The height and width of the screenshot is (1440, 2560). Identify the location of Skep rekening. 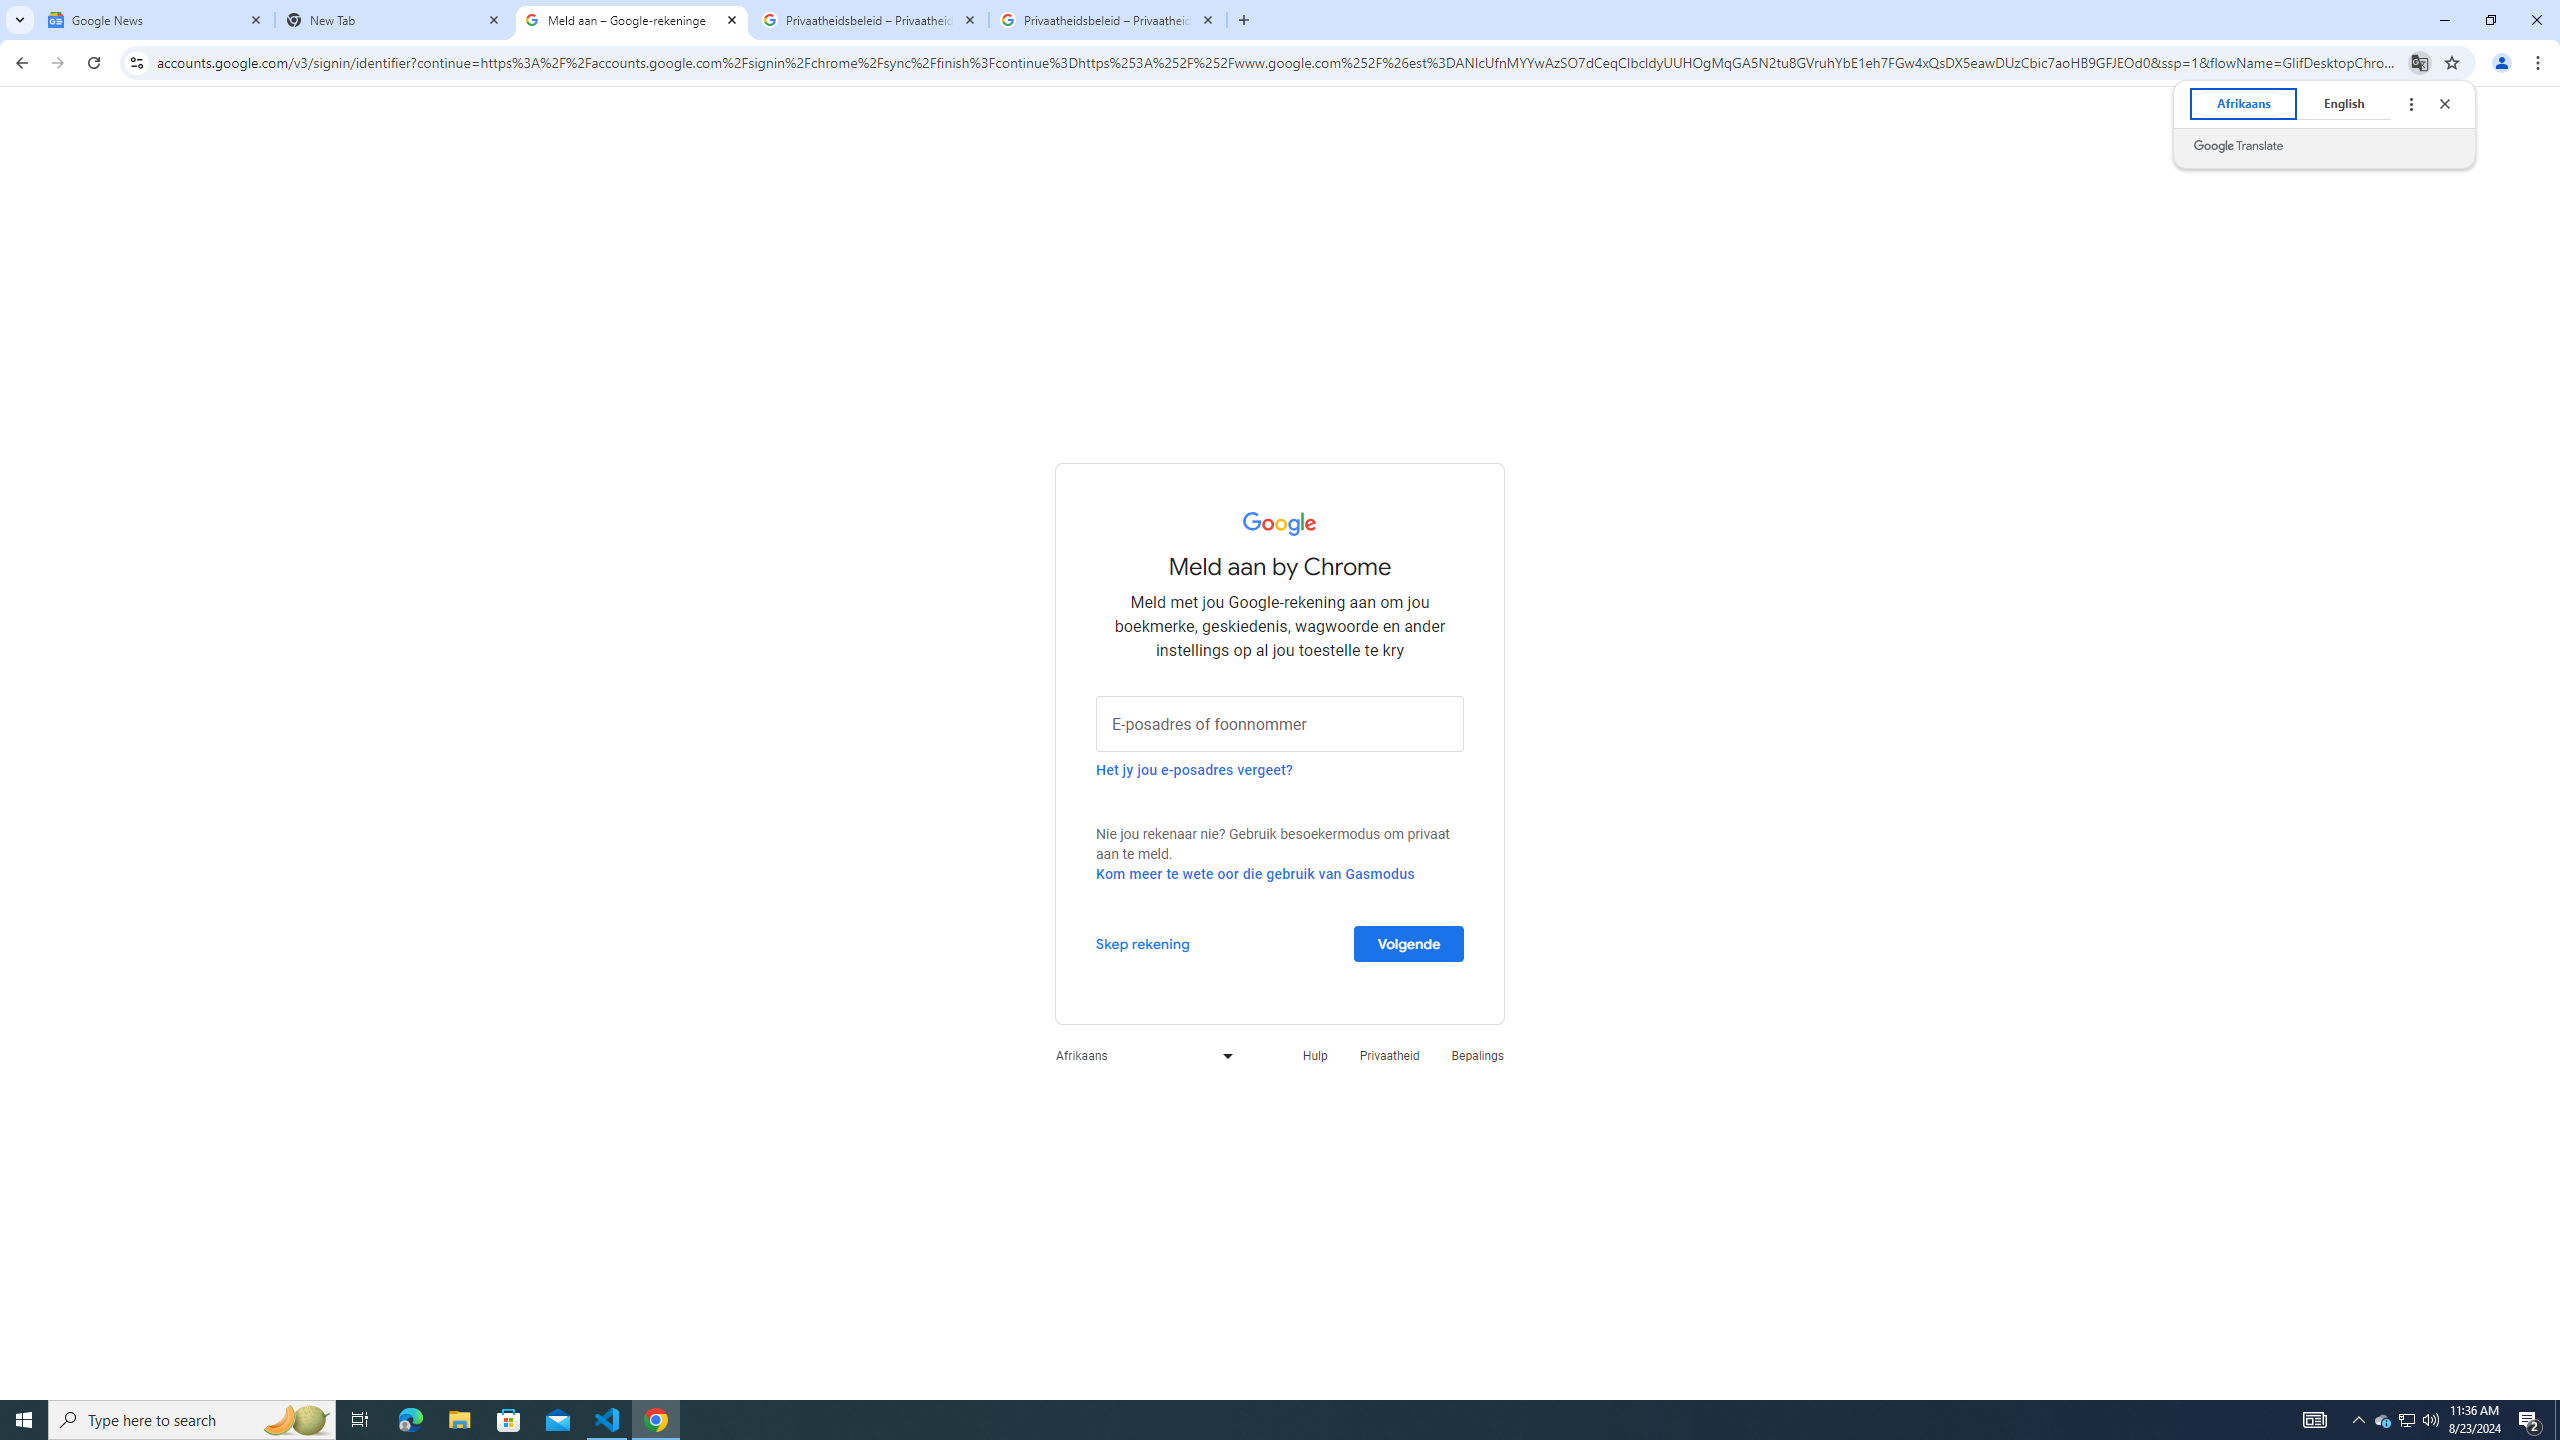
(1143, 942).